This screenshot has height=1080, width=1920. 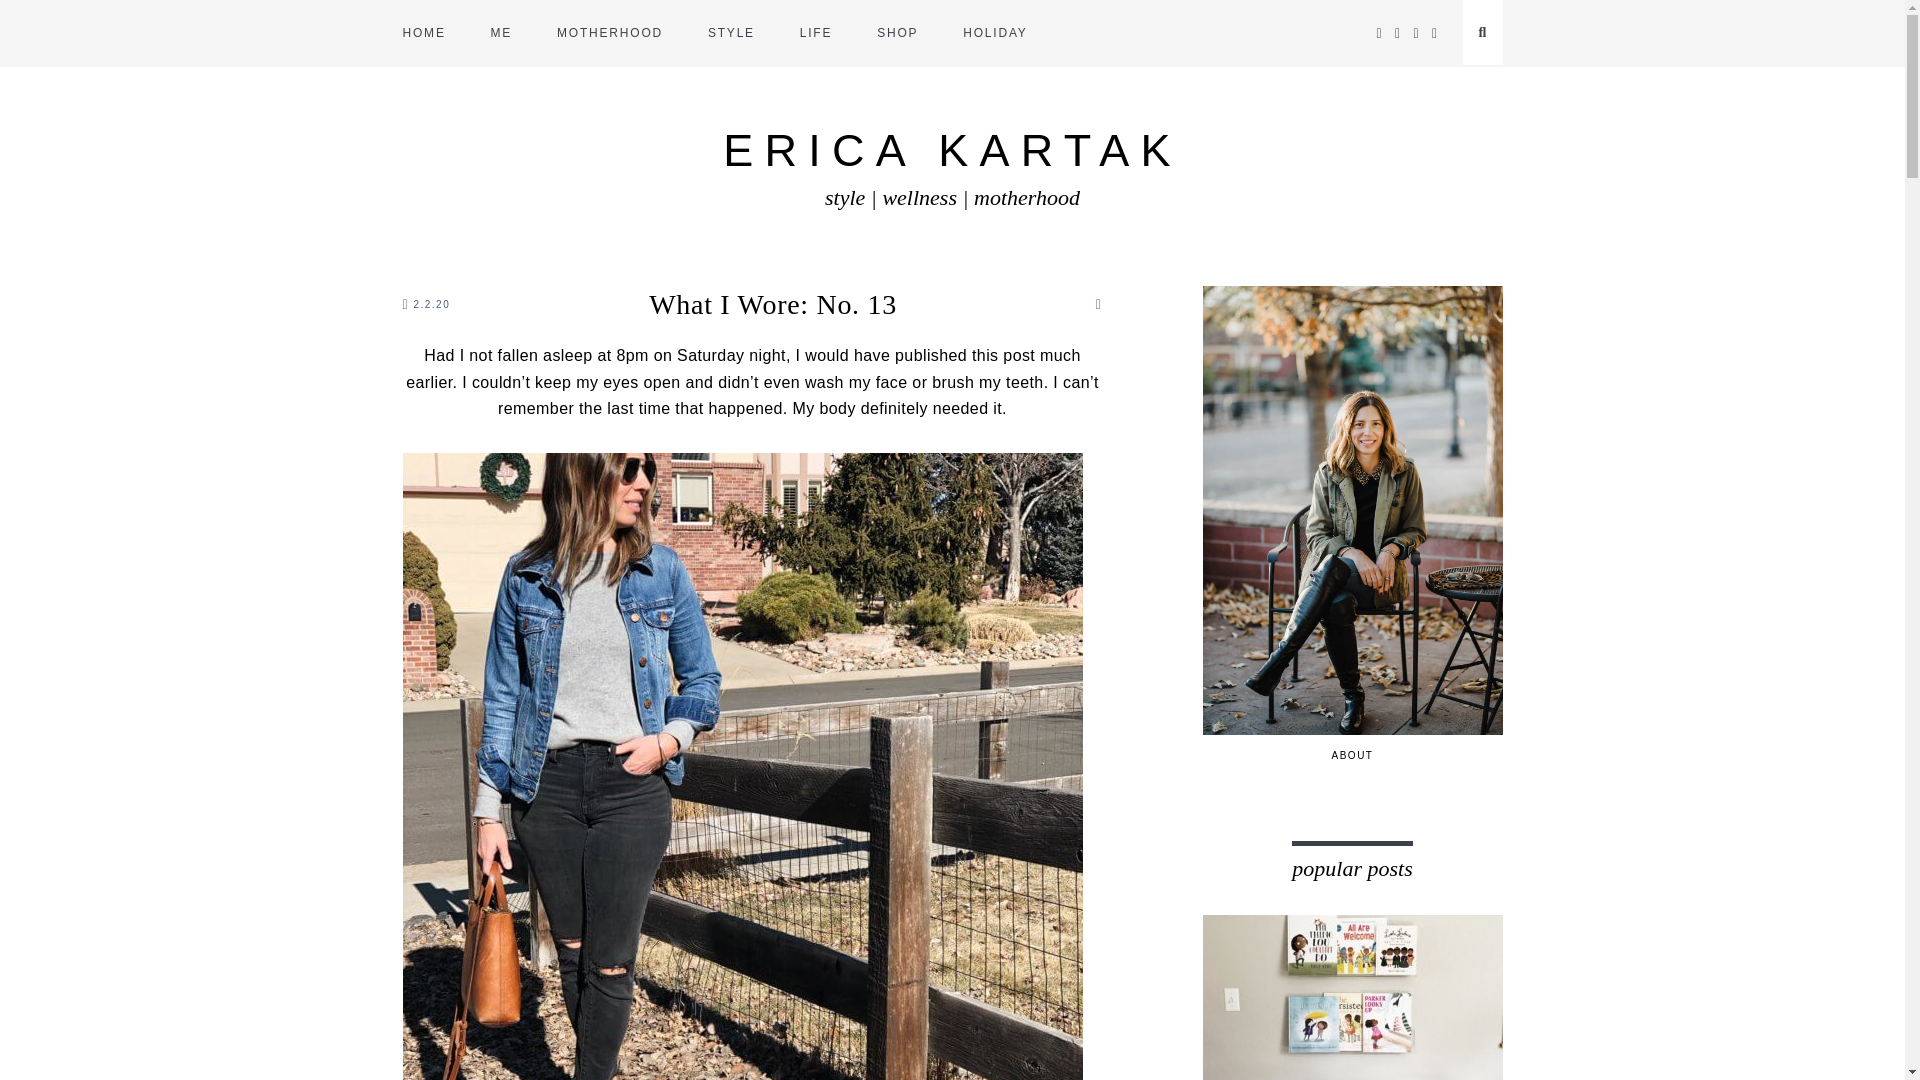 What do you see at coordinates (423, 33) in the screenshot?
I see `HOME` at bounding box center [423, 33].